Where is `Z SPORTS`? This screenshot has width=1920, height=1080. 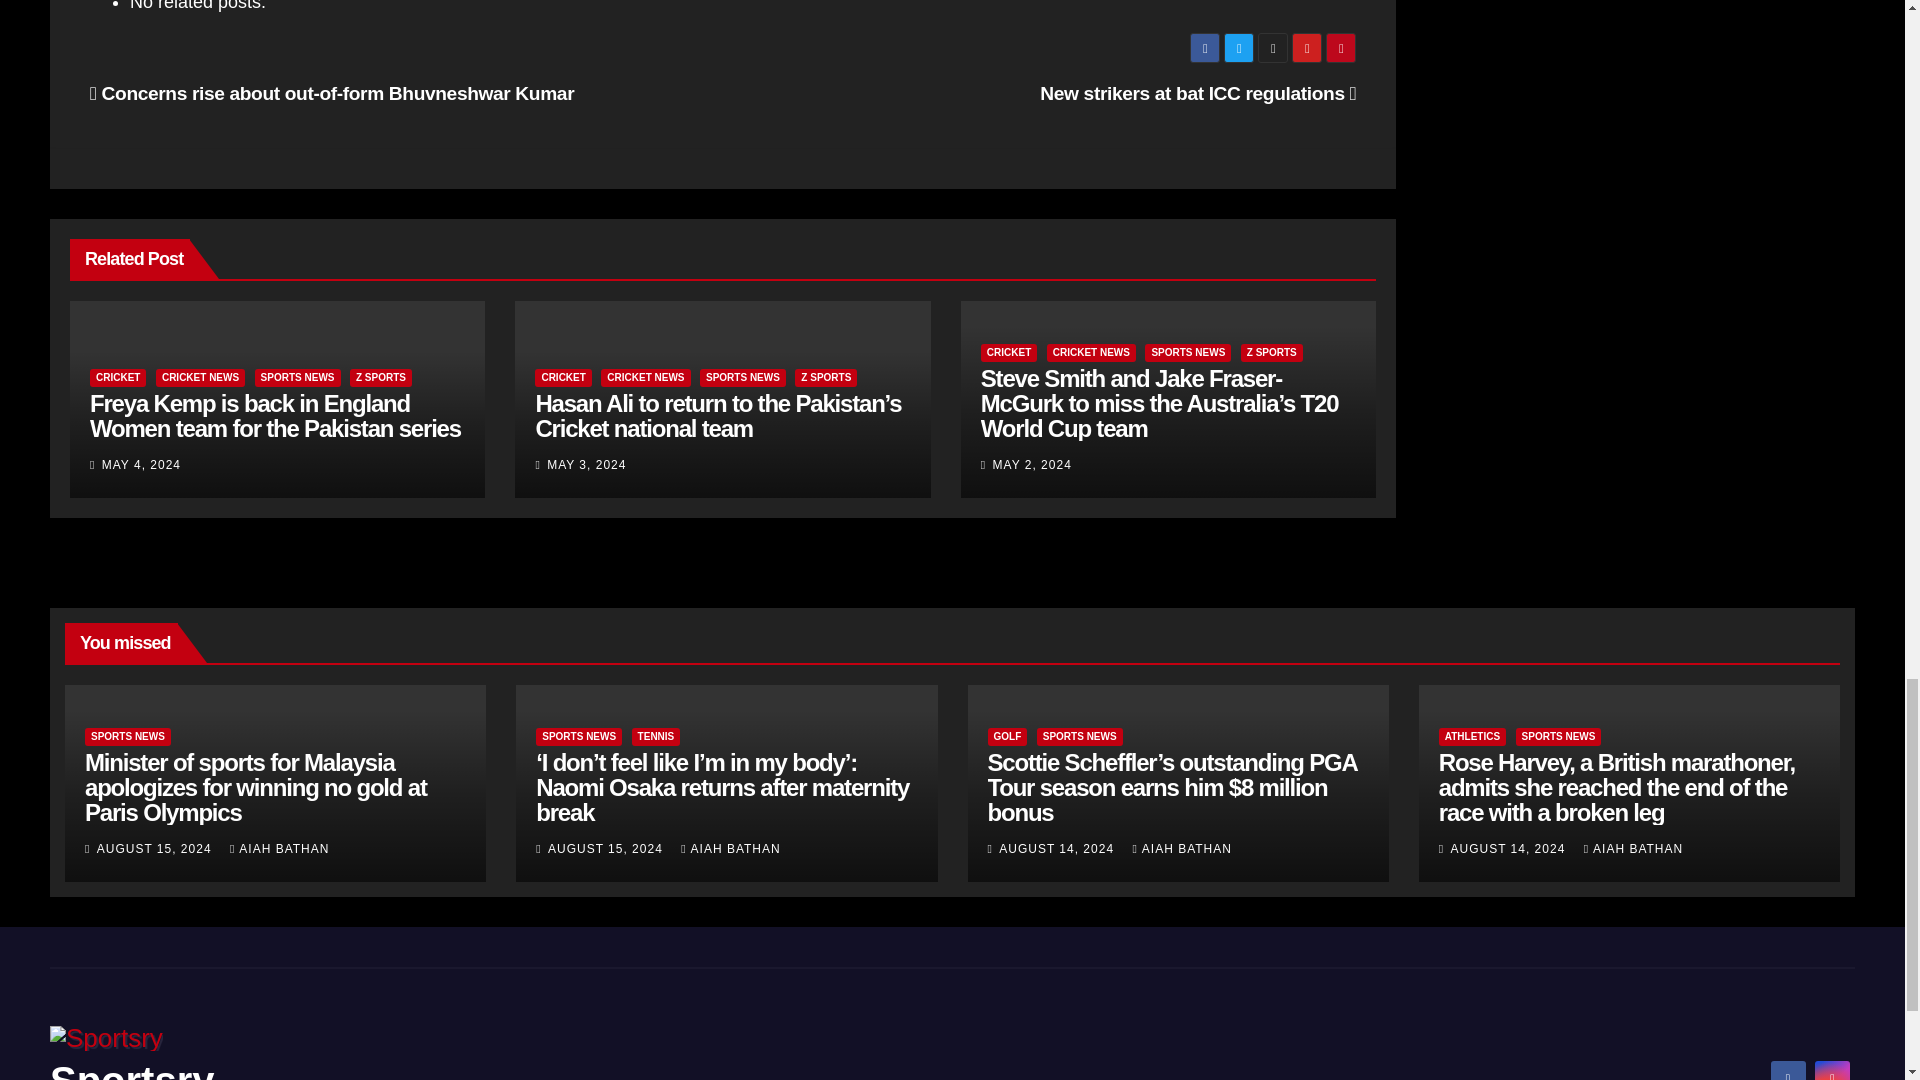
Z SPORTS is located at coordinates (380, 378).